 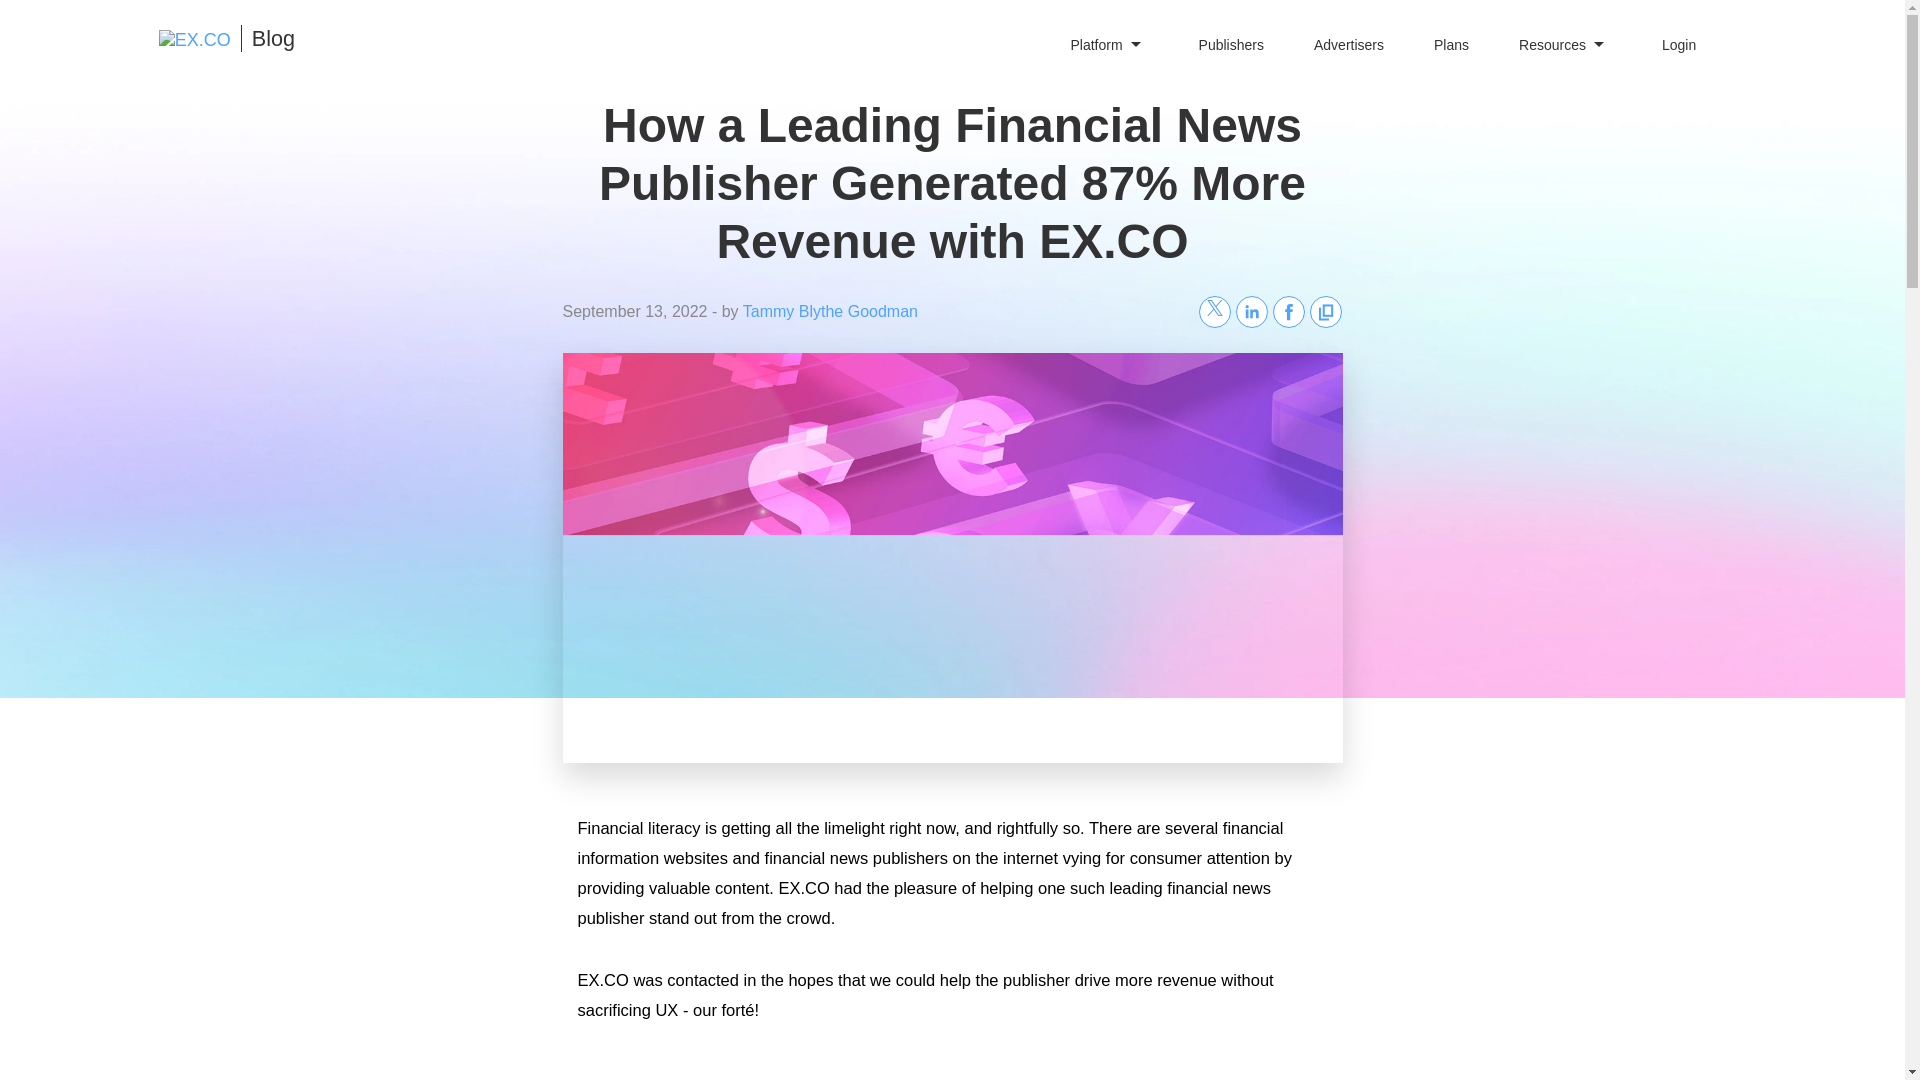 What do you see at coordinates (1230, 44) in the screenshot?
I see `Publishers` at bounding box center [1230, 44].